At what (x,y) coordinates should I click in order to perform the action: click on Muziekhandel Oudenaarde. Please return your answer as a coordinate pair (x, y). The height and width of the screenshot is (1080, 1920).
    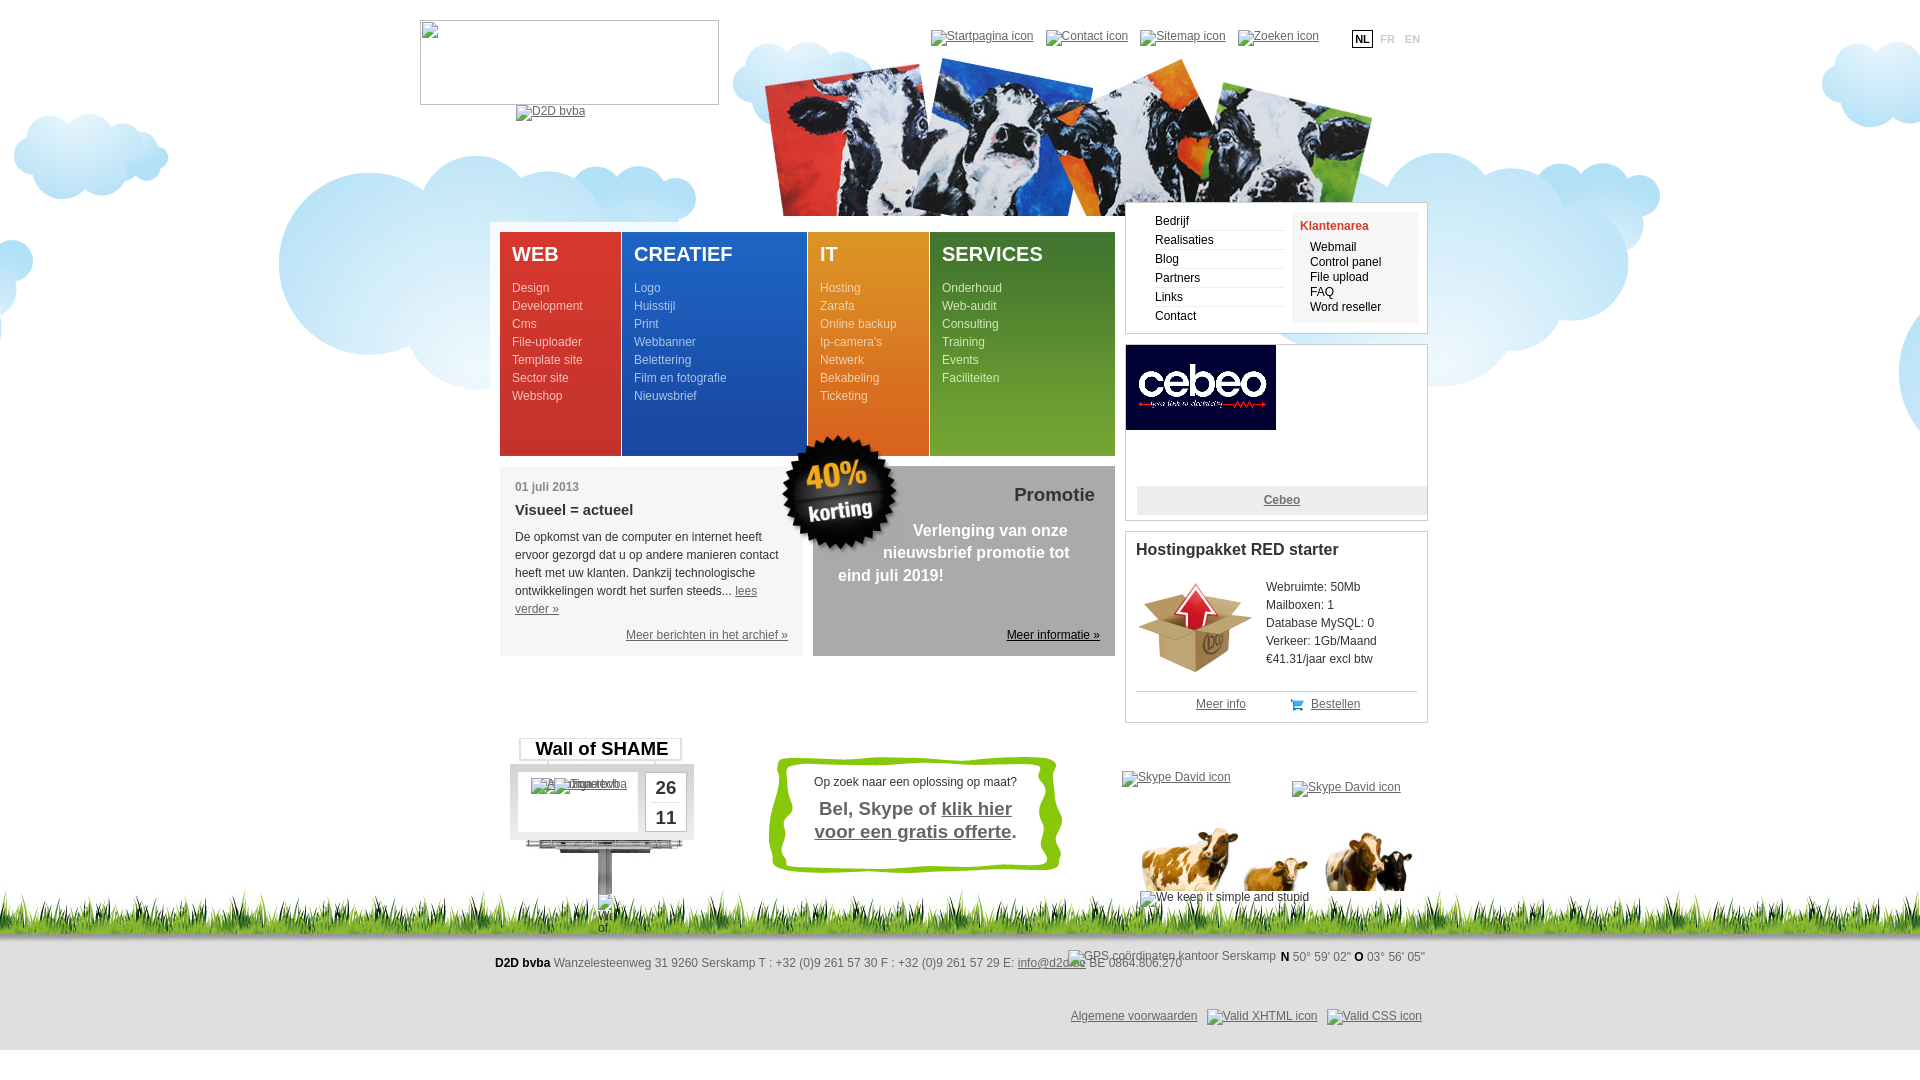
    Looking at the image, I should click on (1282, 500).